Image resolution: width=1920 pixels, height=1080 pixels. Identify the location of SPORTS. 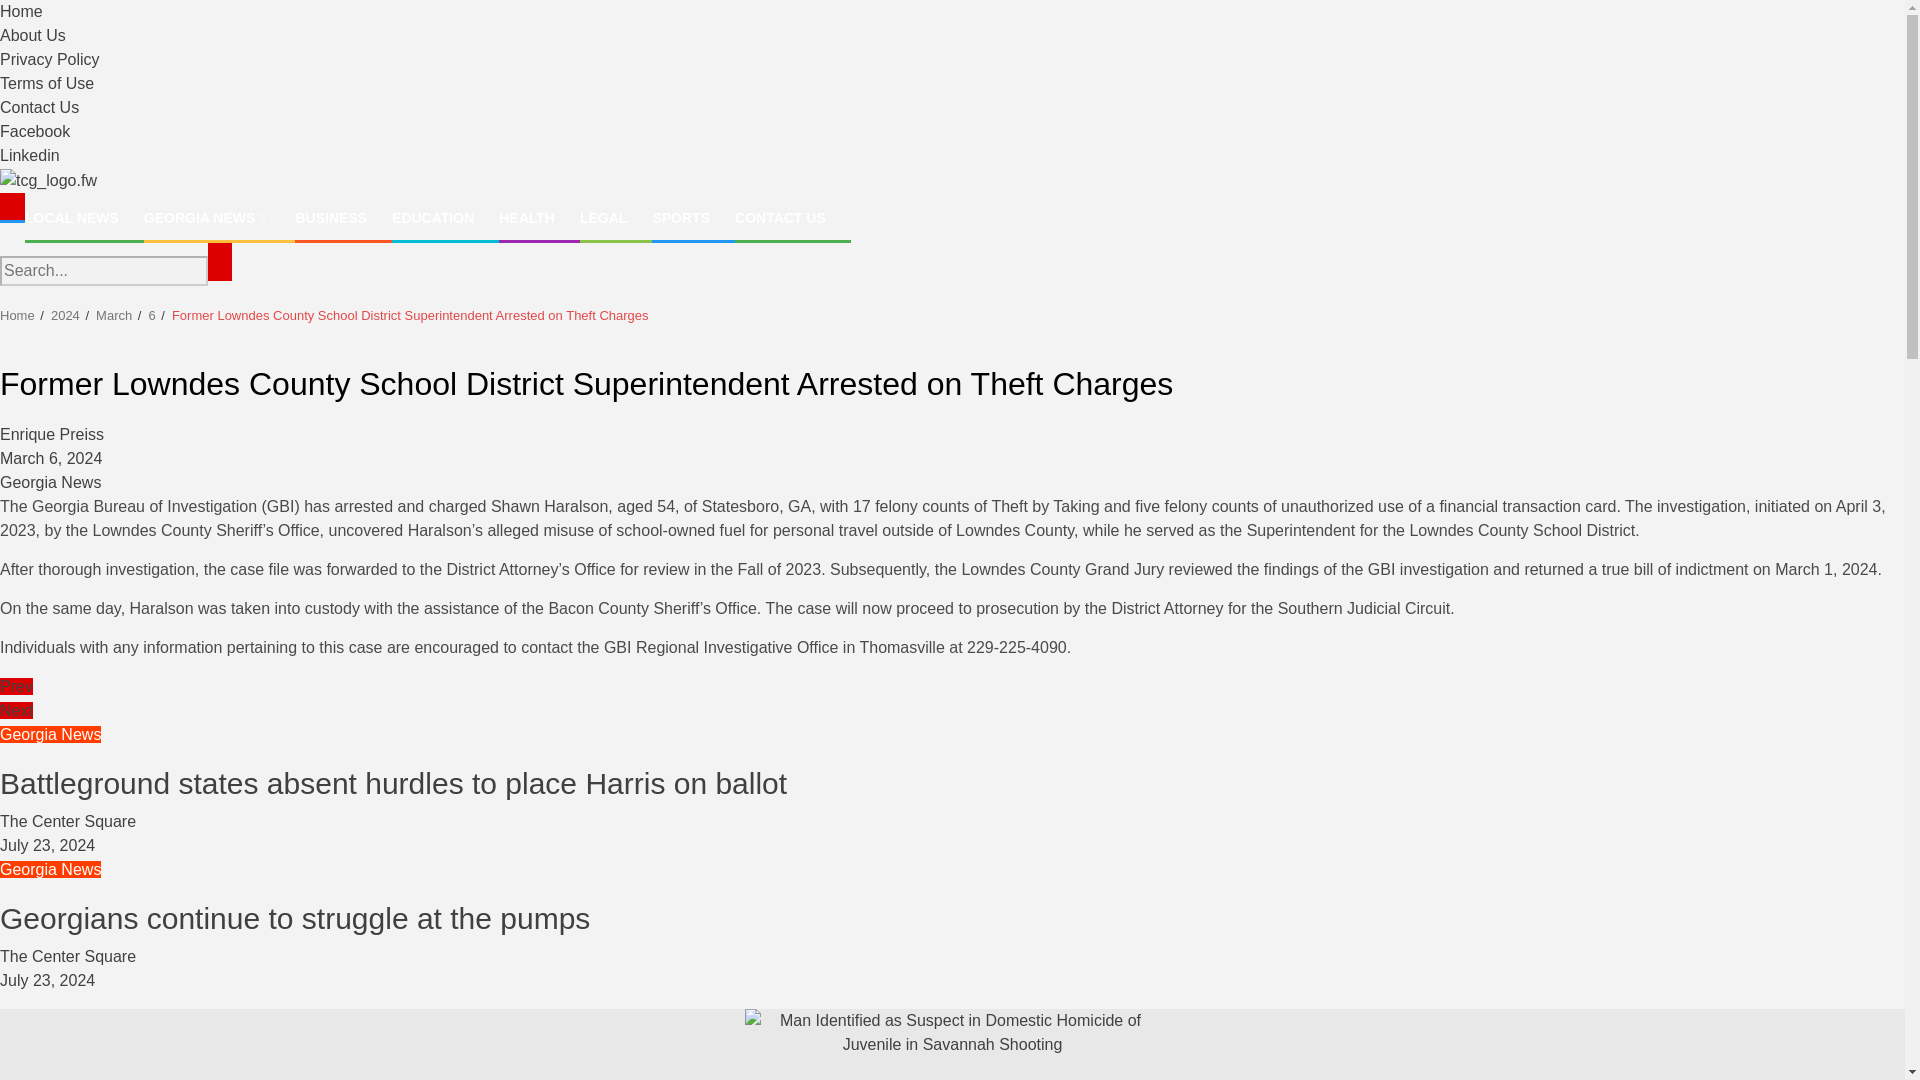
(681, 217).